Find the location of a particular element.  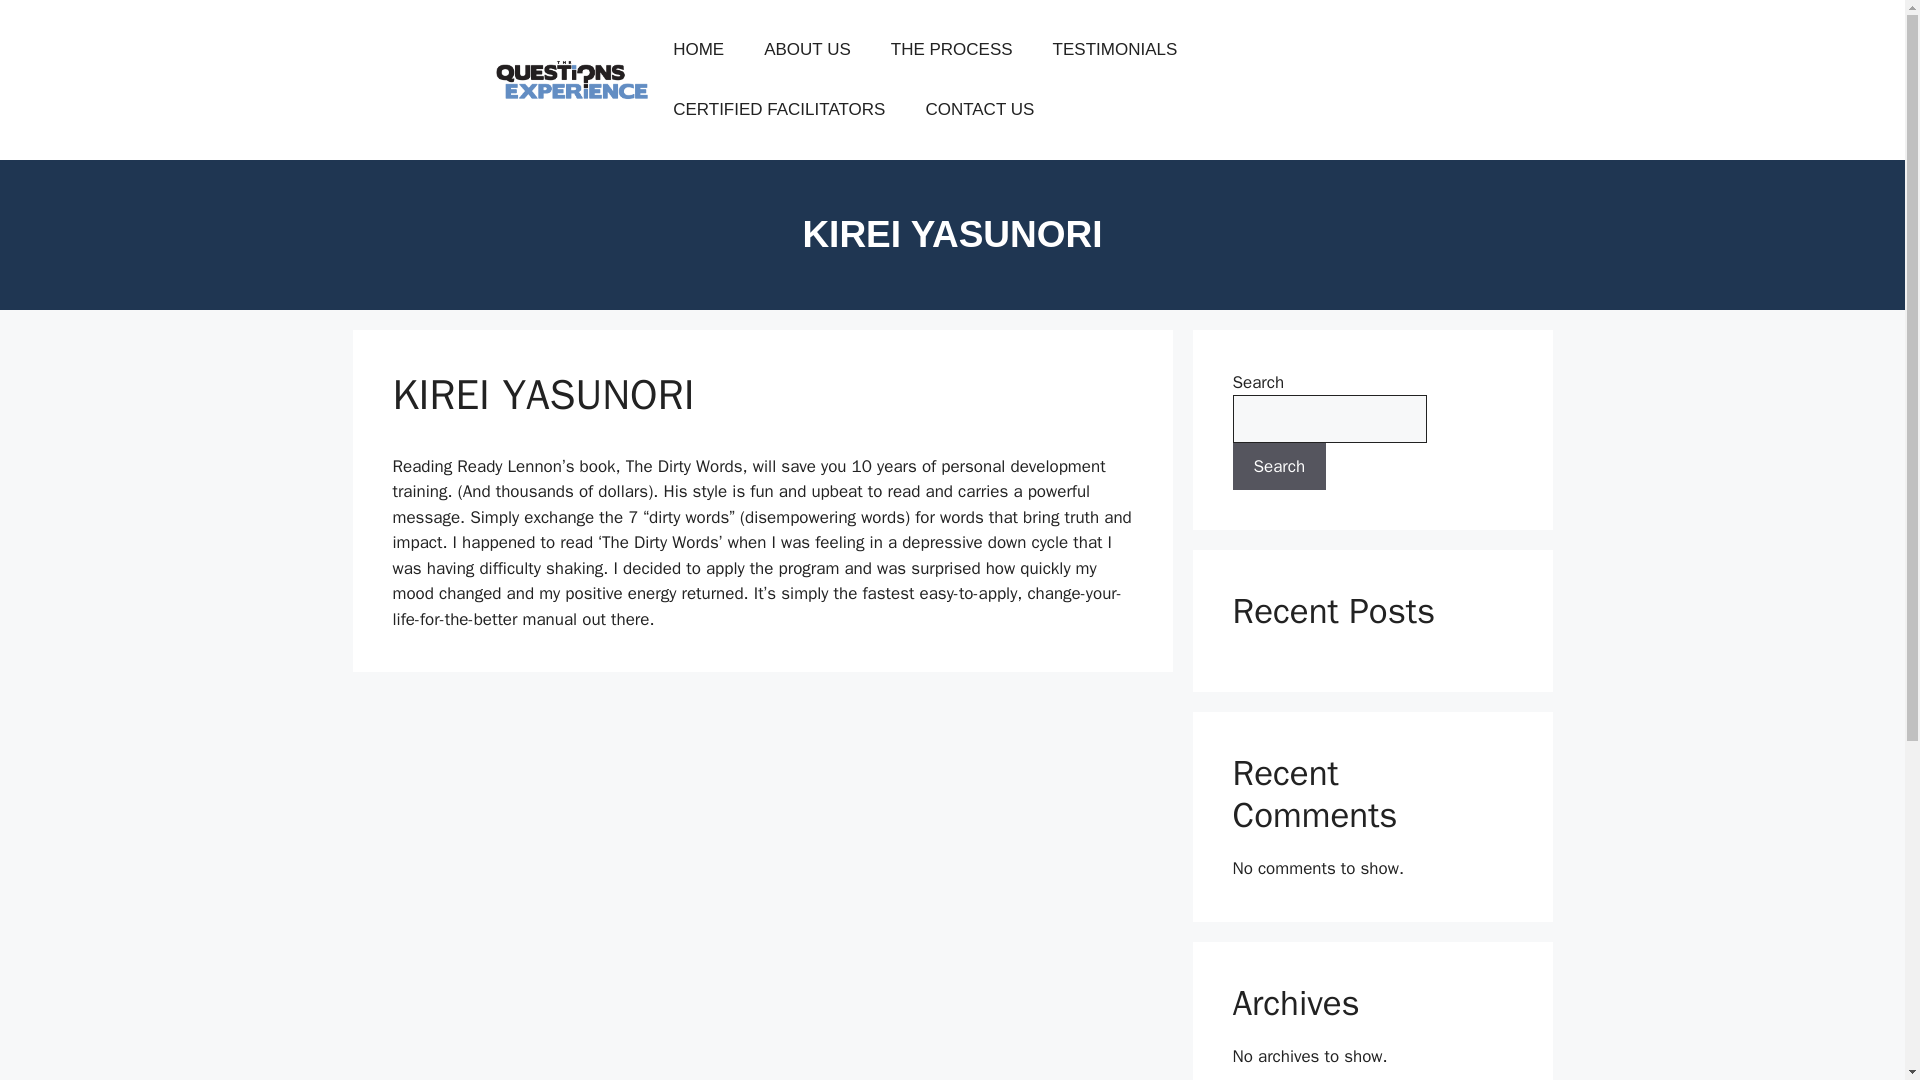

CONTACT US is located at coordinates (979, 110).